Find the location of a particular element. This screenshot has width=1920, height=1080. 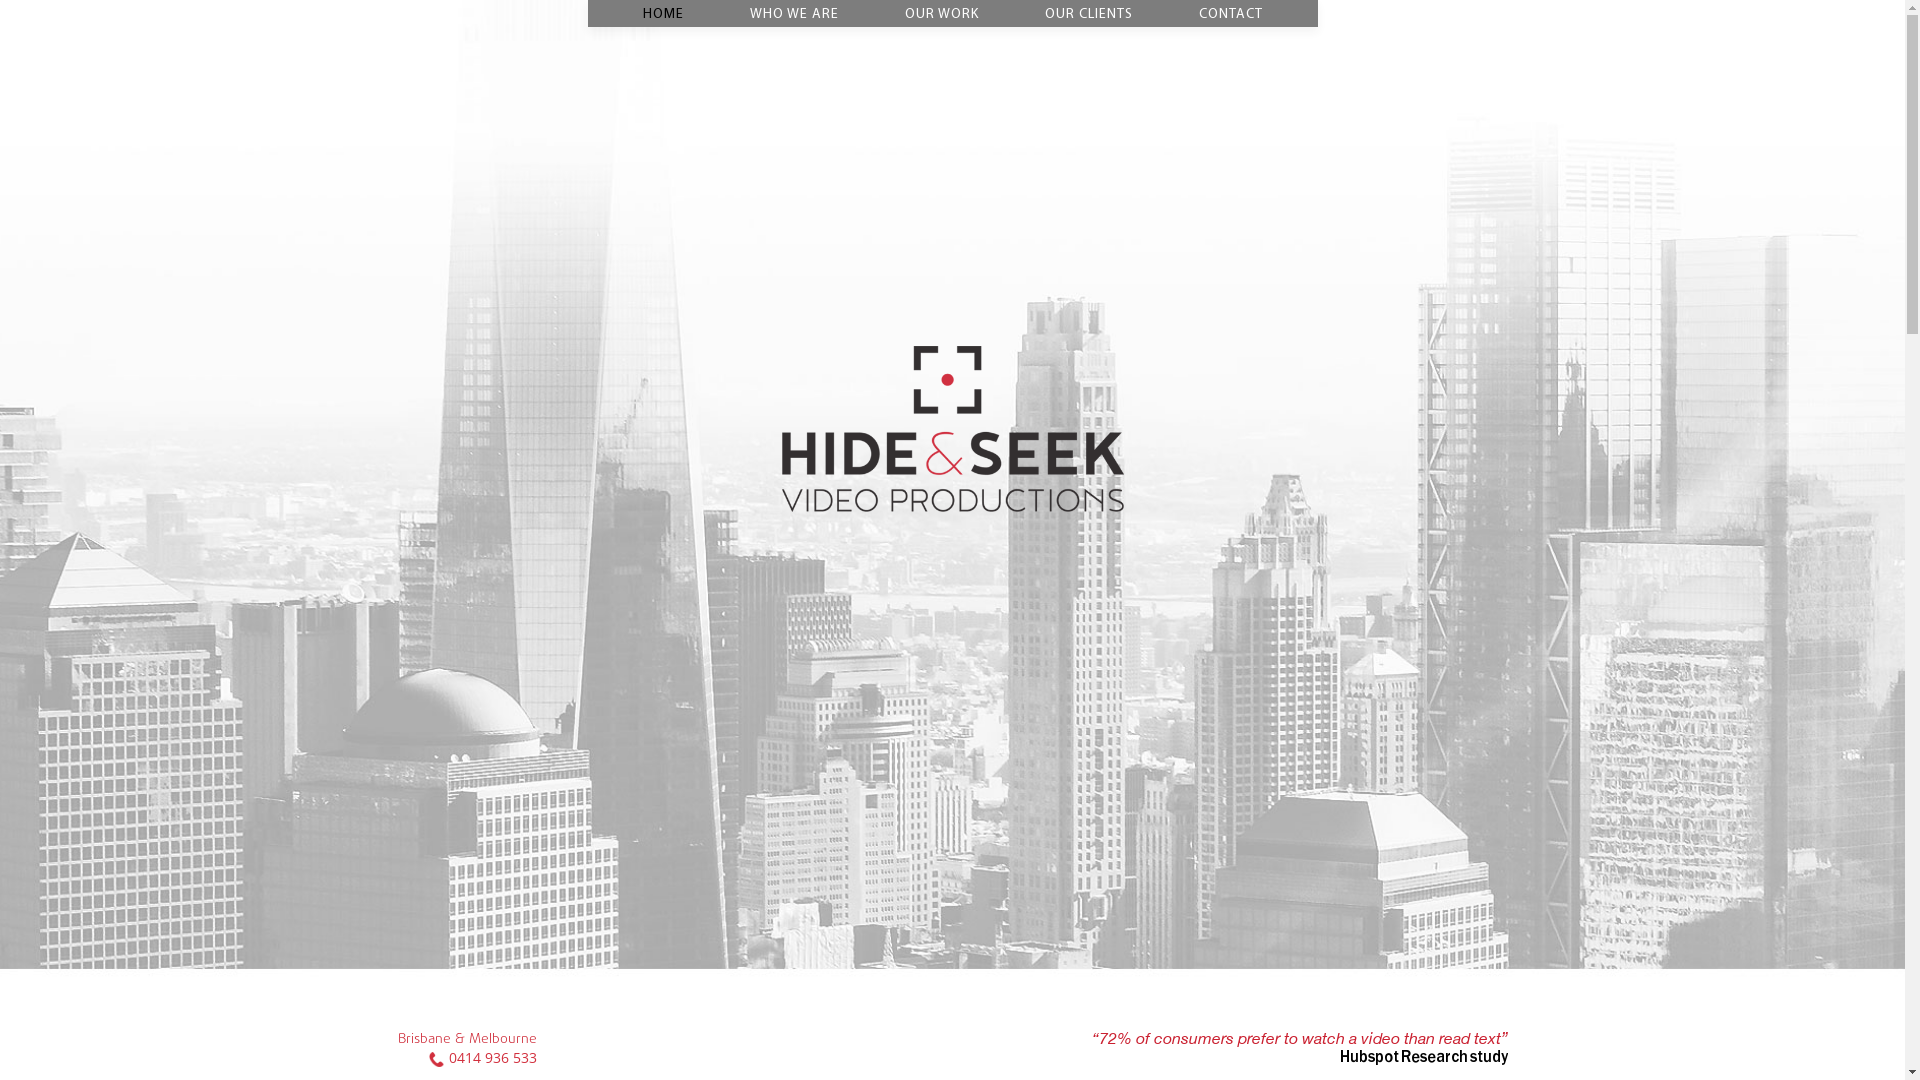

WHO WE ARE is located at coordinates (794, 14).